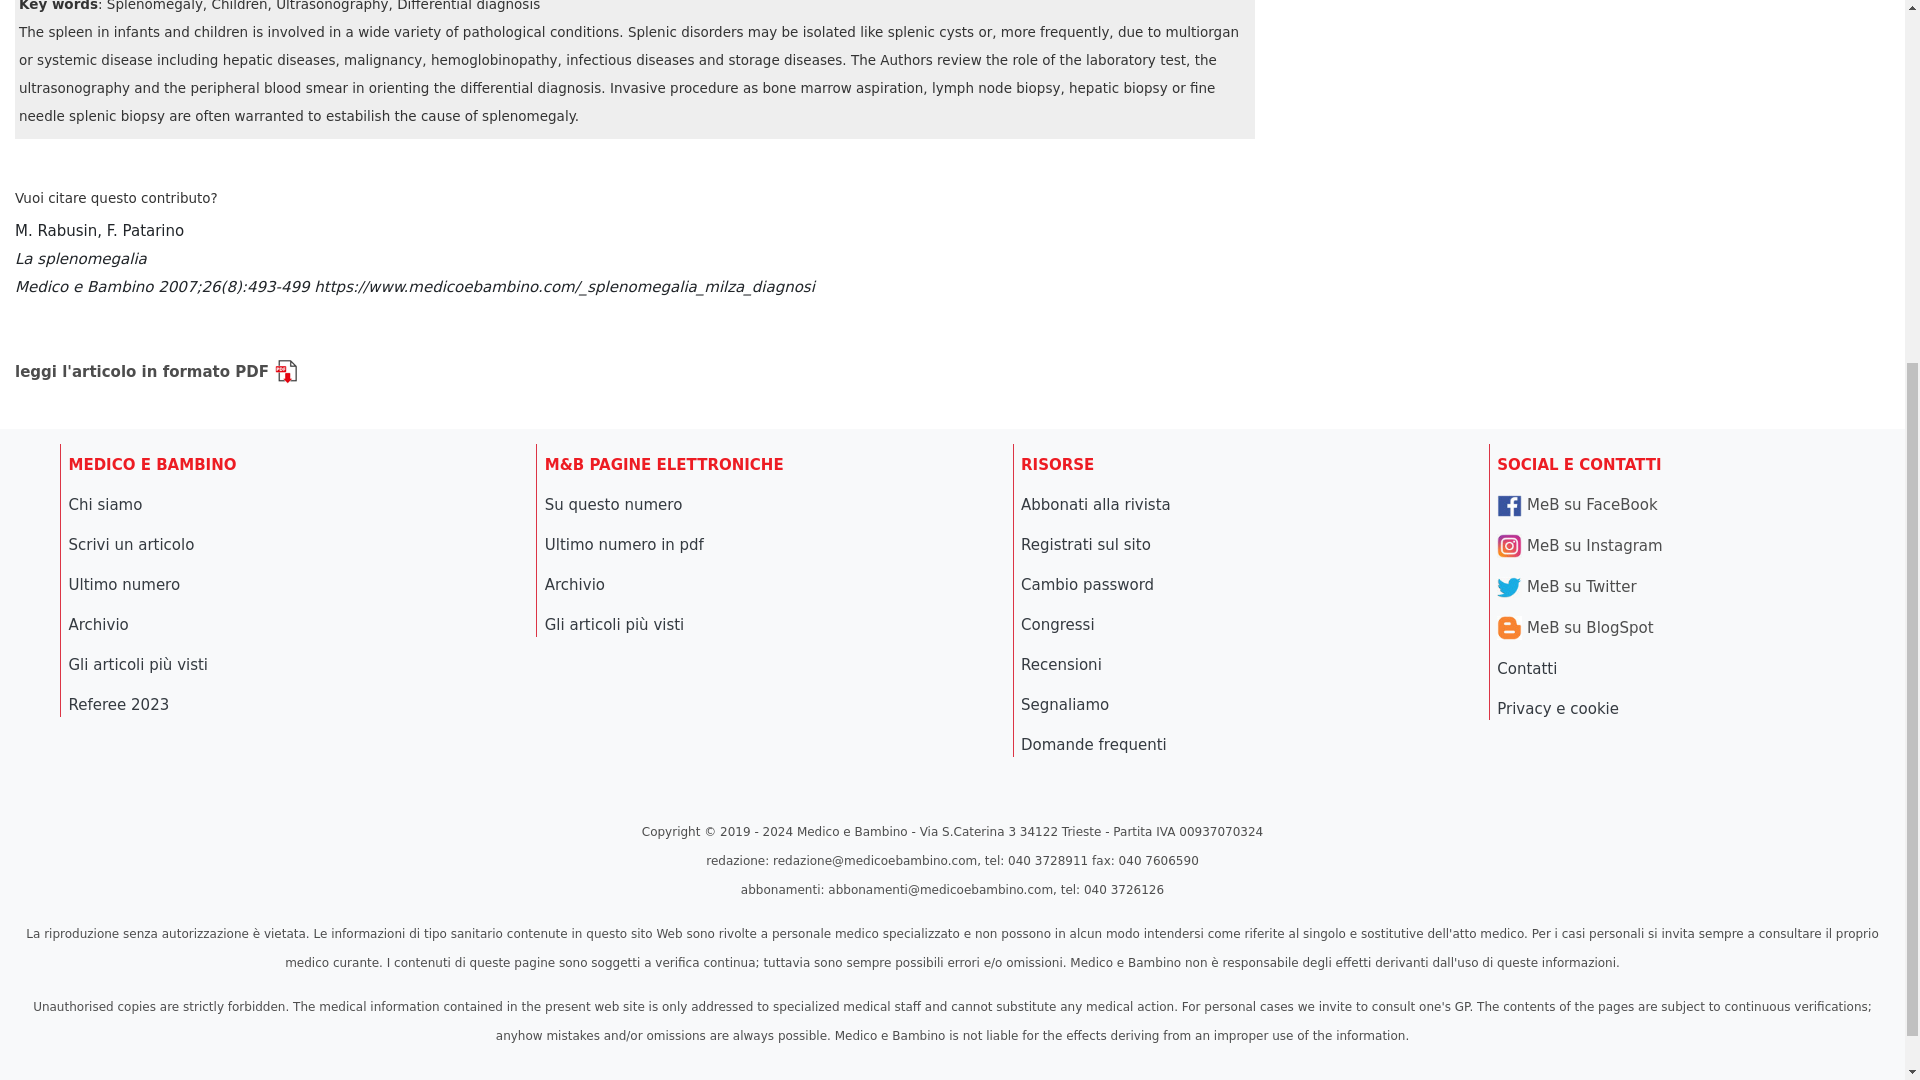  Describe the element at coordinates (574, 584) in the screenshot. I see `Archivio` at that location.